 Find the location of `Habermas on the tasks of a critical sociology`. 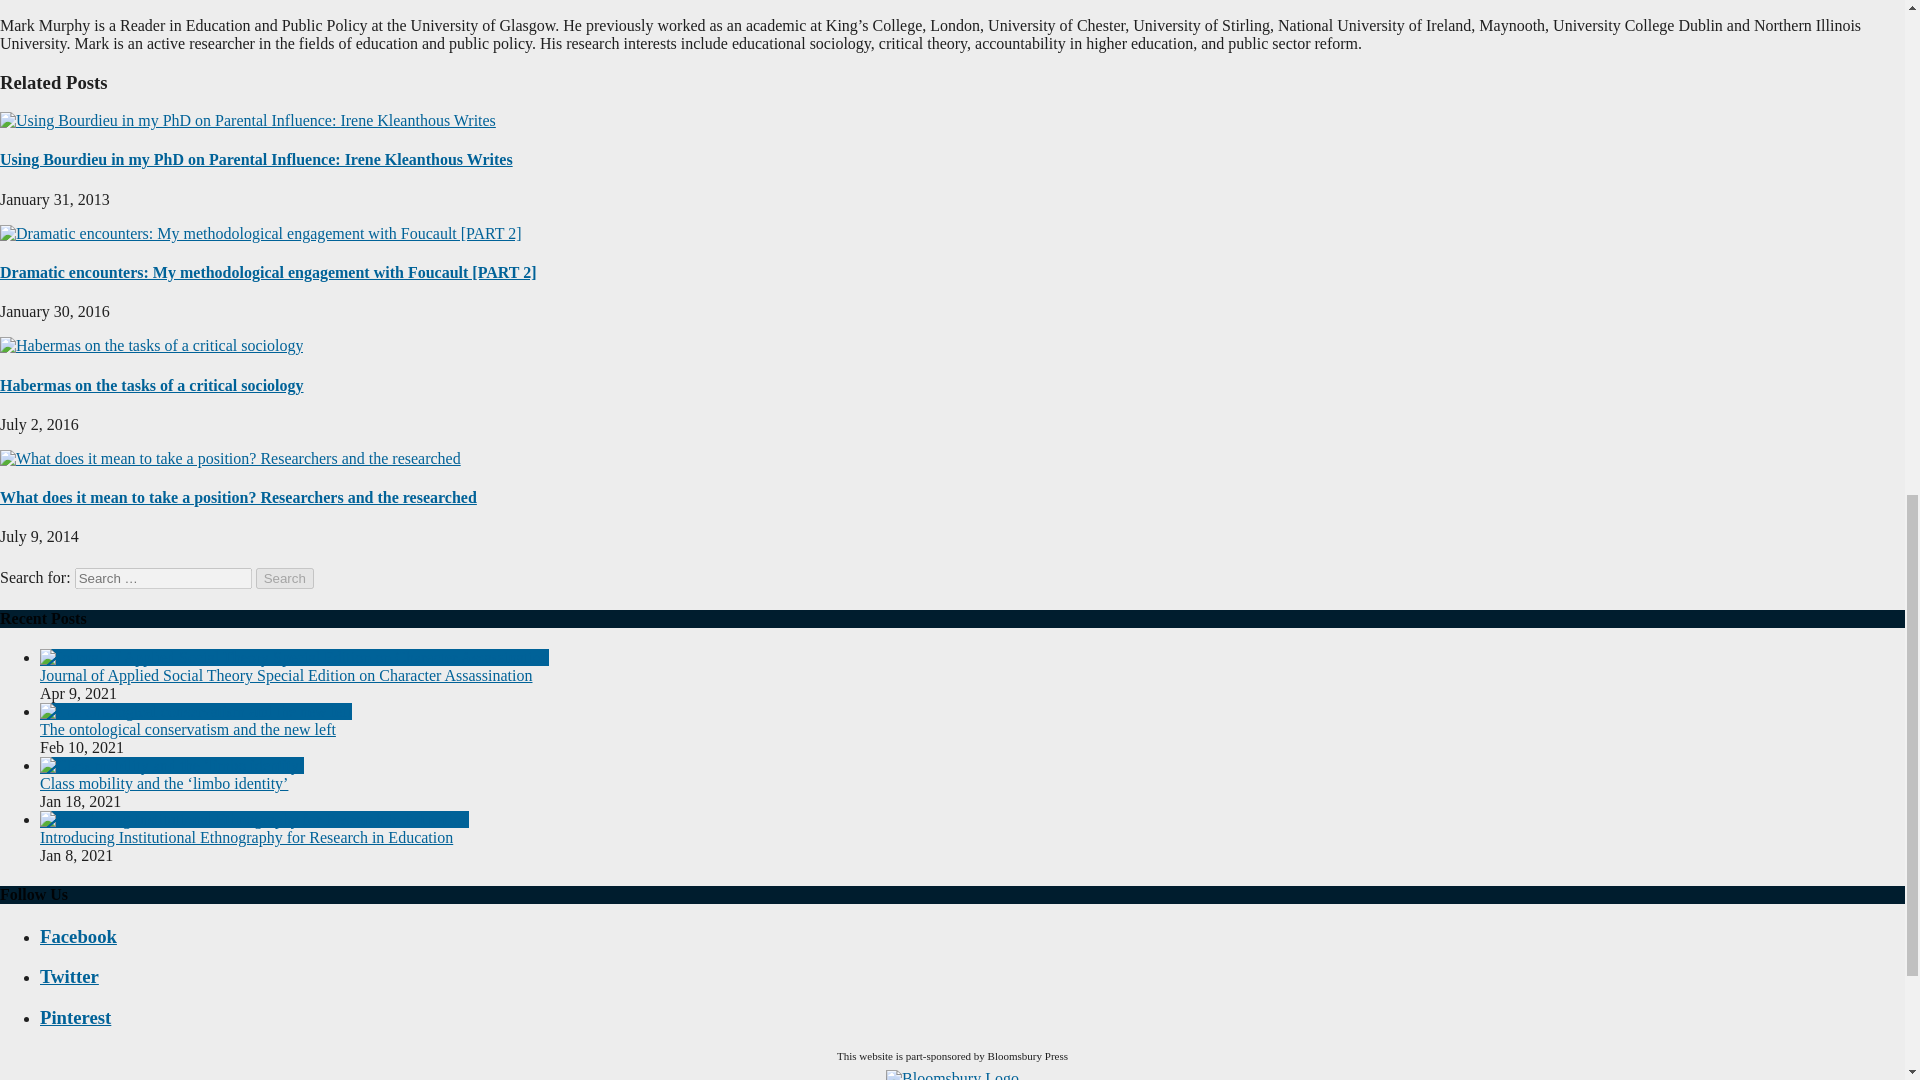

Habermas on the tasks of a critical sociology is located at coordinates (152, 345).